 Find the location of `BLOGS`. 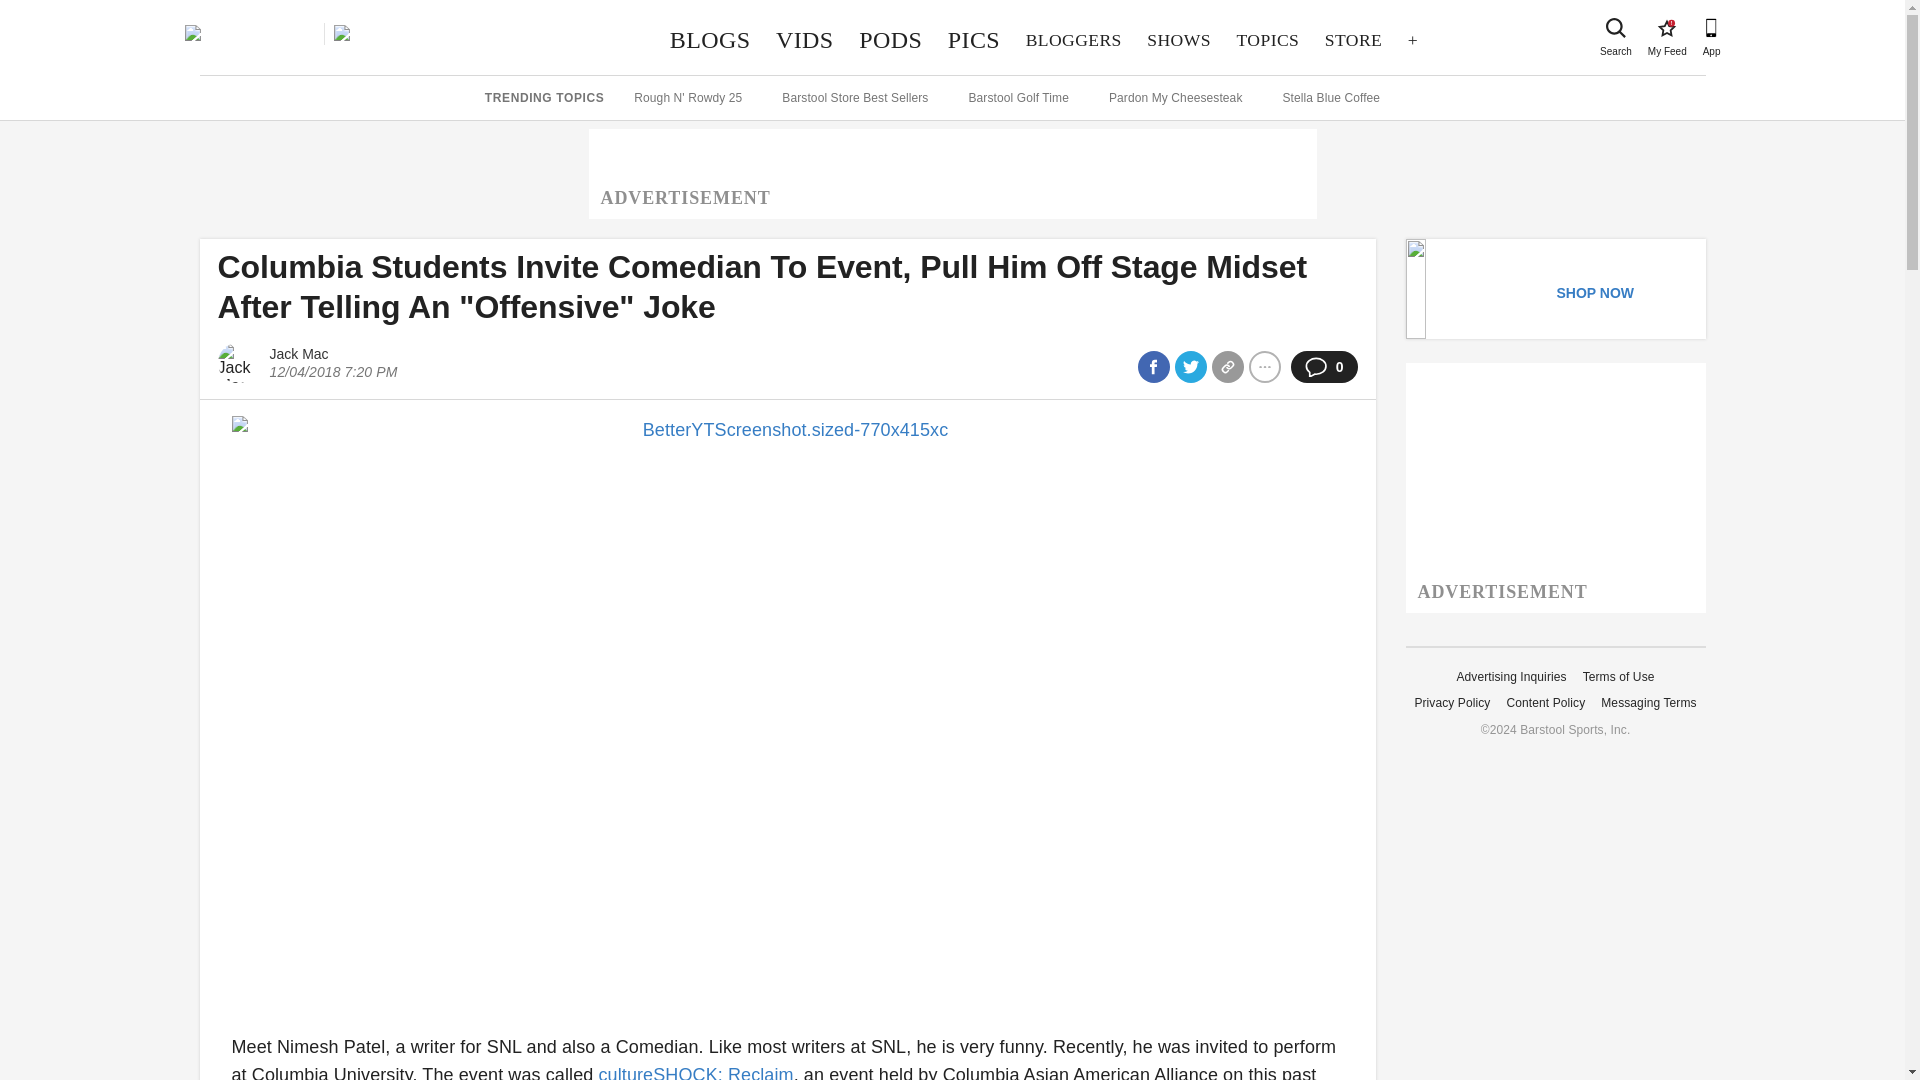

BLOGS is located at coordinates (1353, 40).